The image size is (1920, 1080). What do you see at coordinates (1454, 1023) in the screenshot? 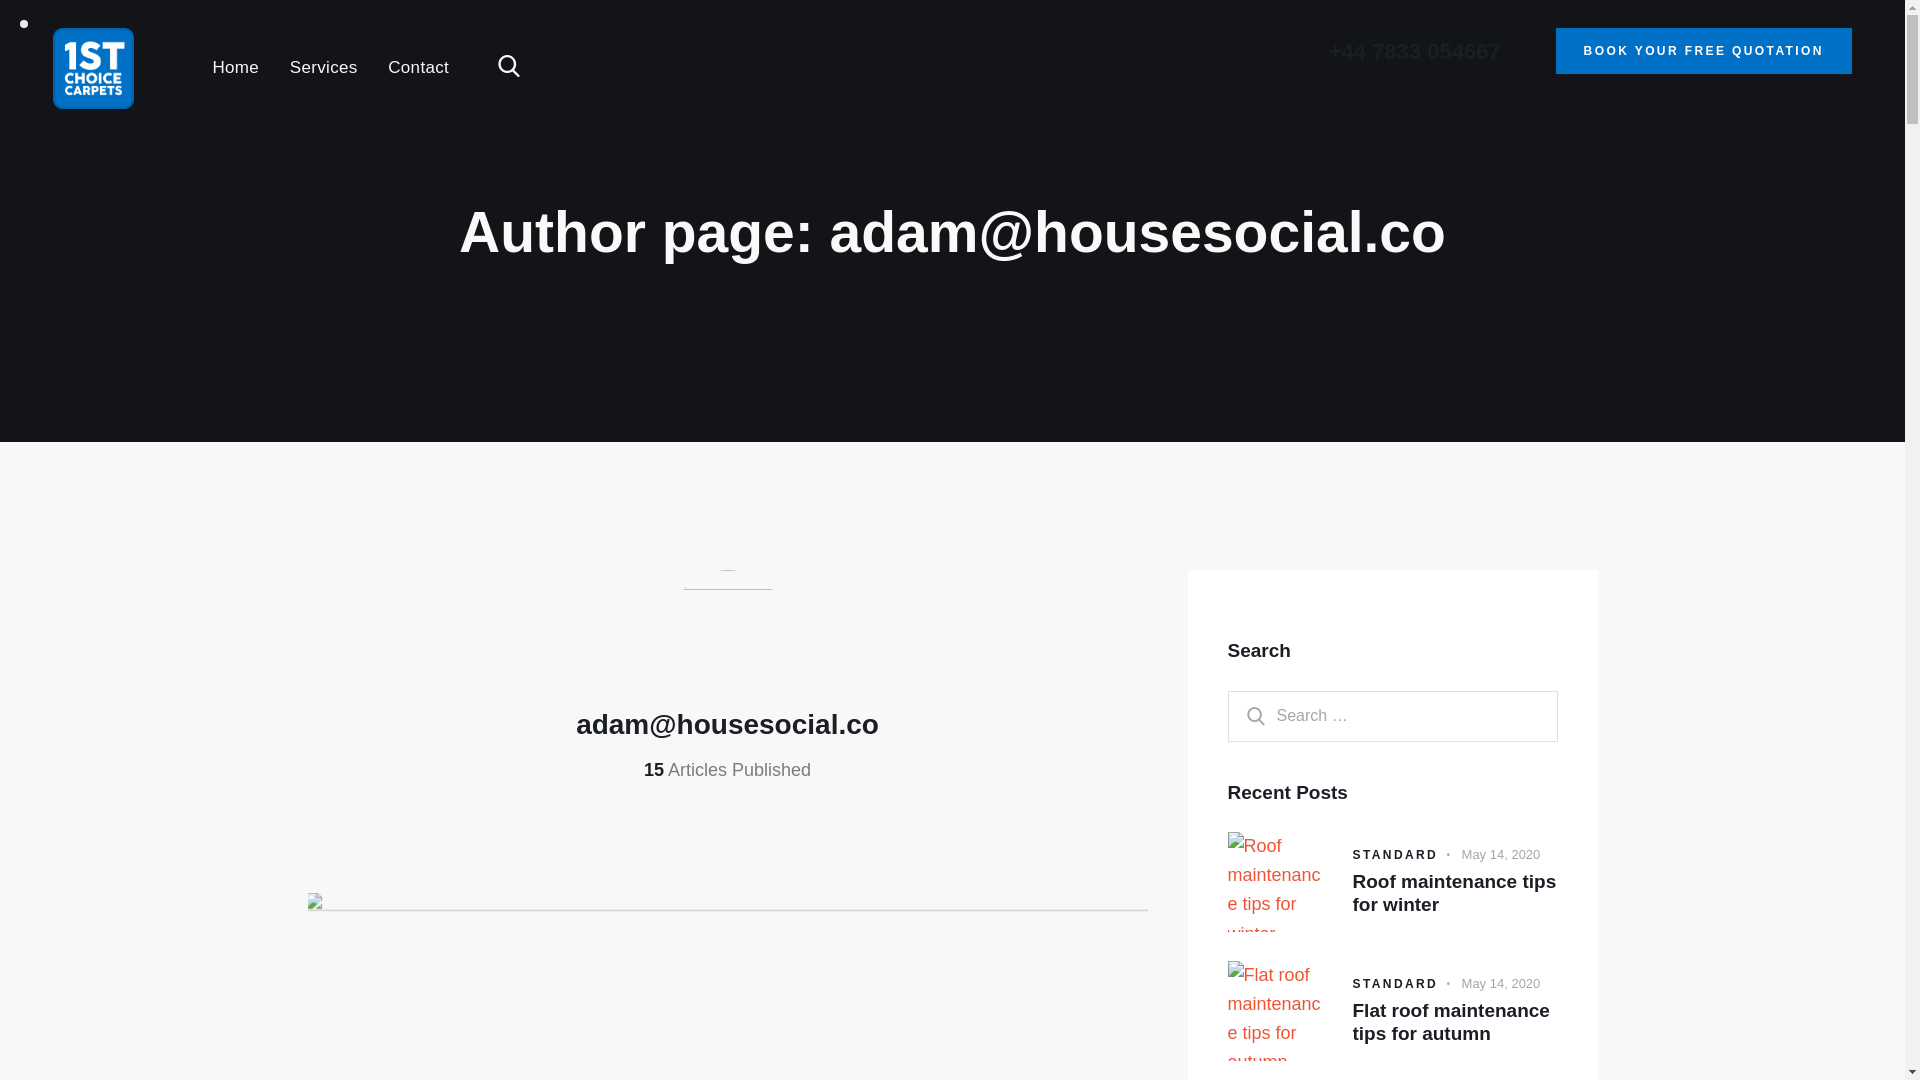
I see `Flat roof maintenance tips for autumn` at bounding box center [1454, 1023].